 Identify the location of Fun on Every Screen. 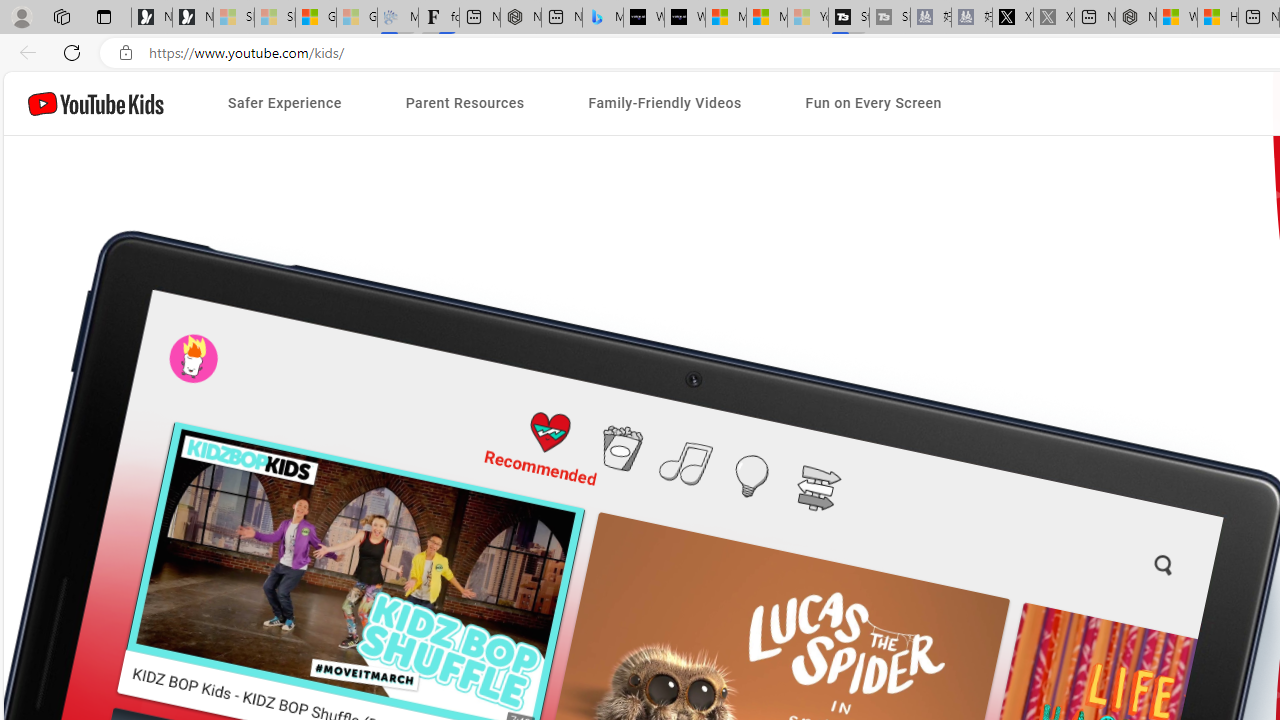
(874, 104).